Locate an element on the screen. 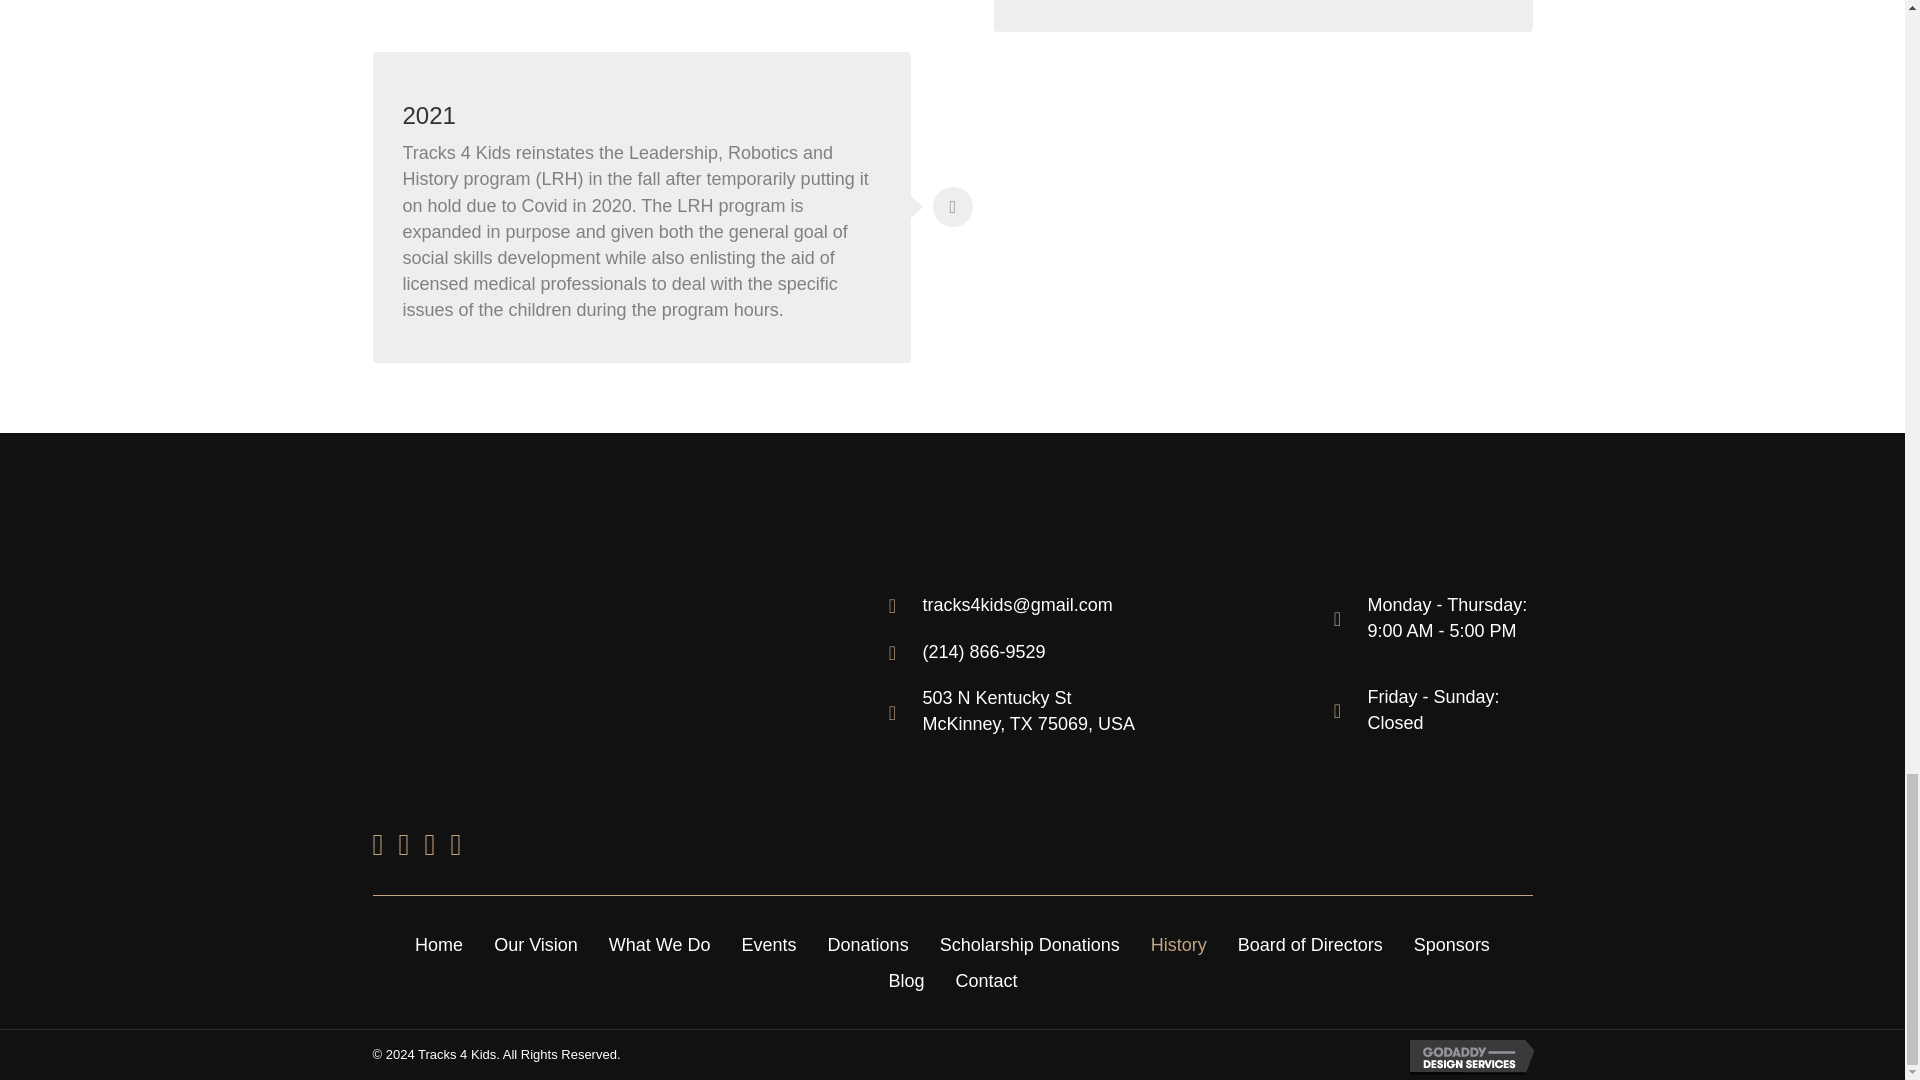 This screenshot has width=1920, height=1080. Sponsors is located at coordinates (1452, 944).